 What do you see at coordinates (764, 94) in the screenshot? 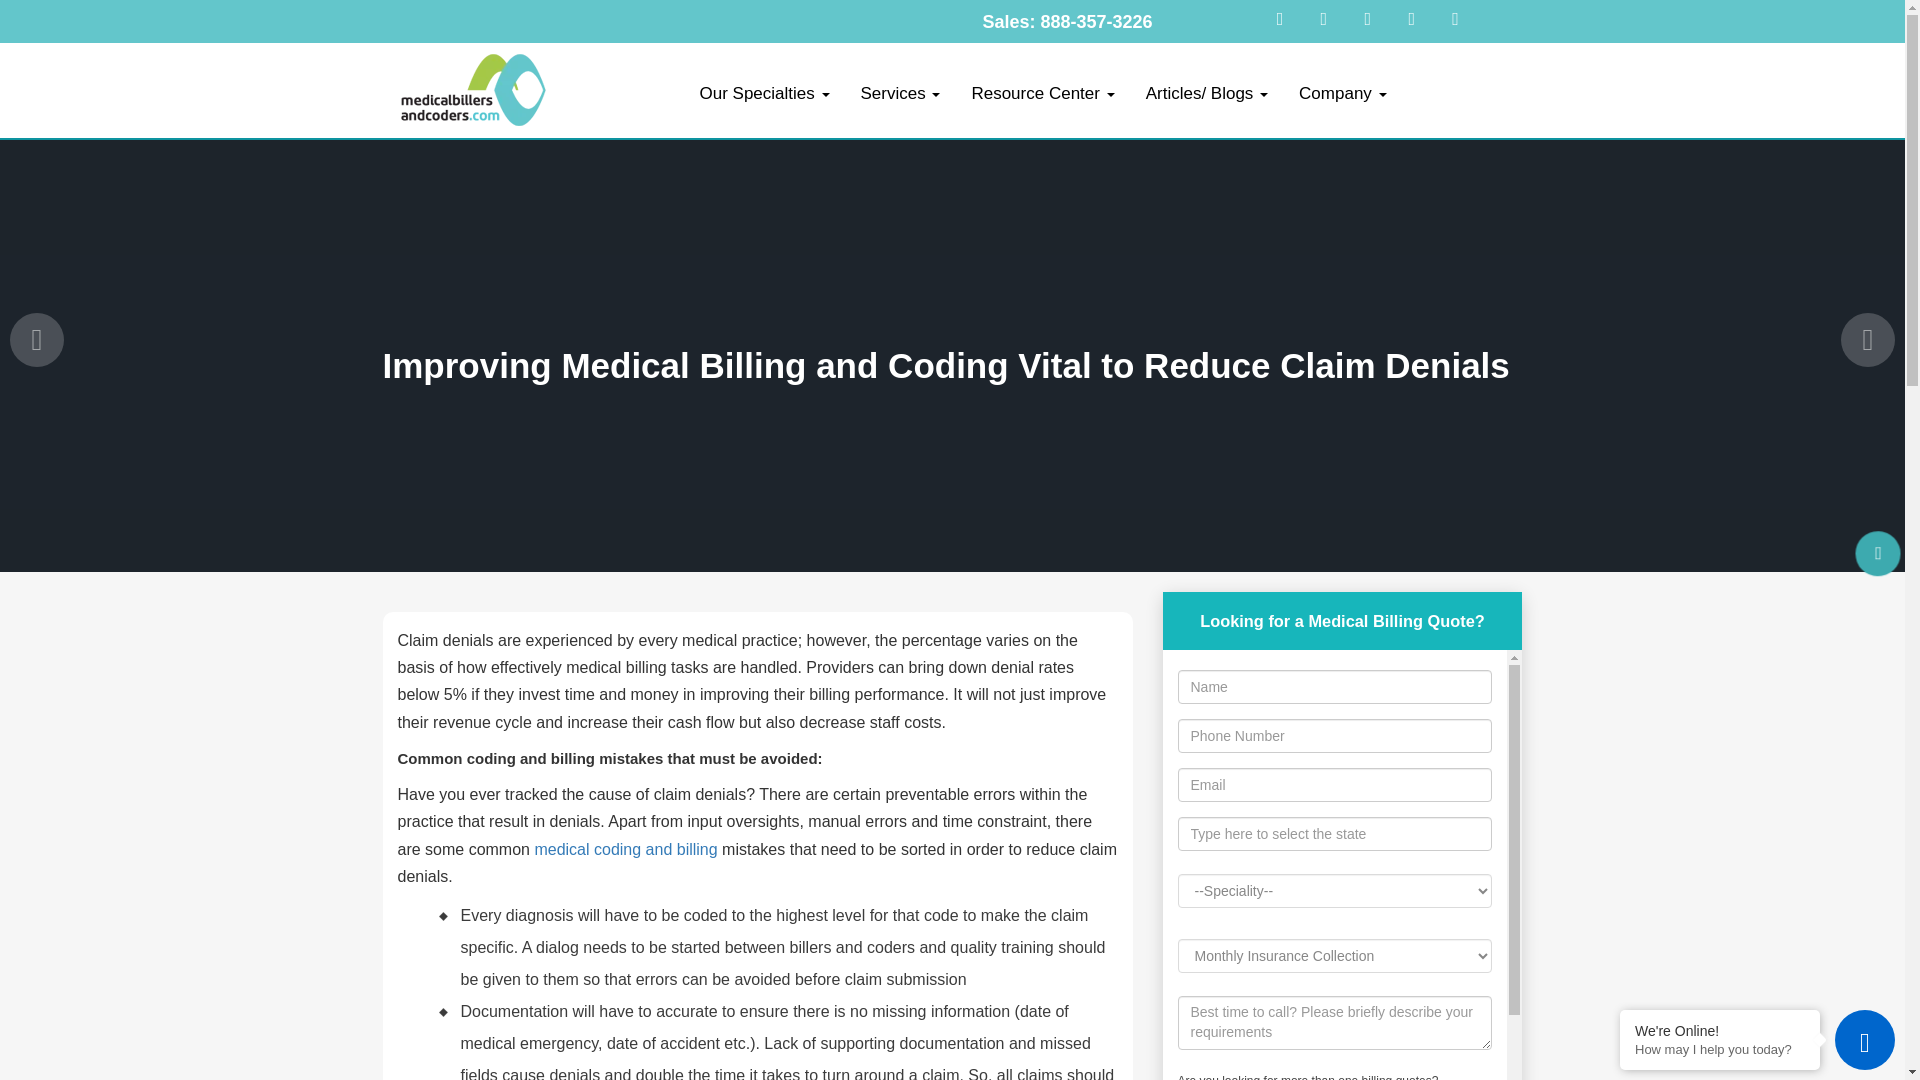
I see `Our Specialties` at bounding box center [764, 94].